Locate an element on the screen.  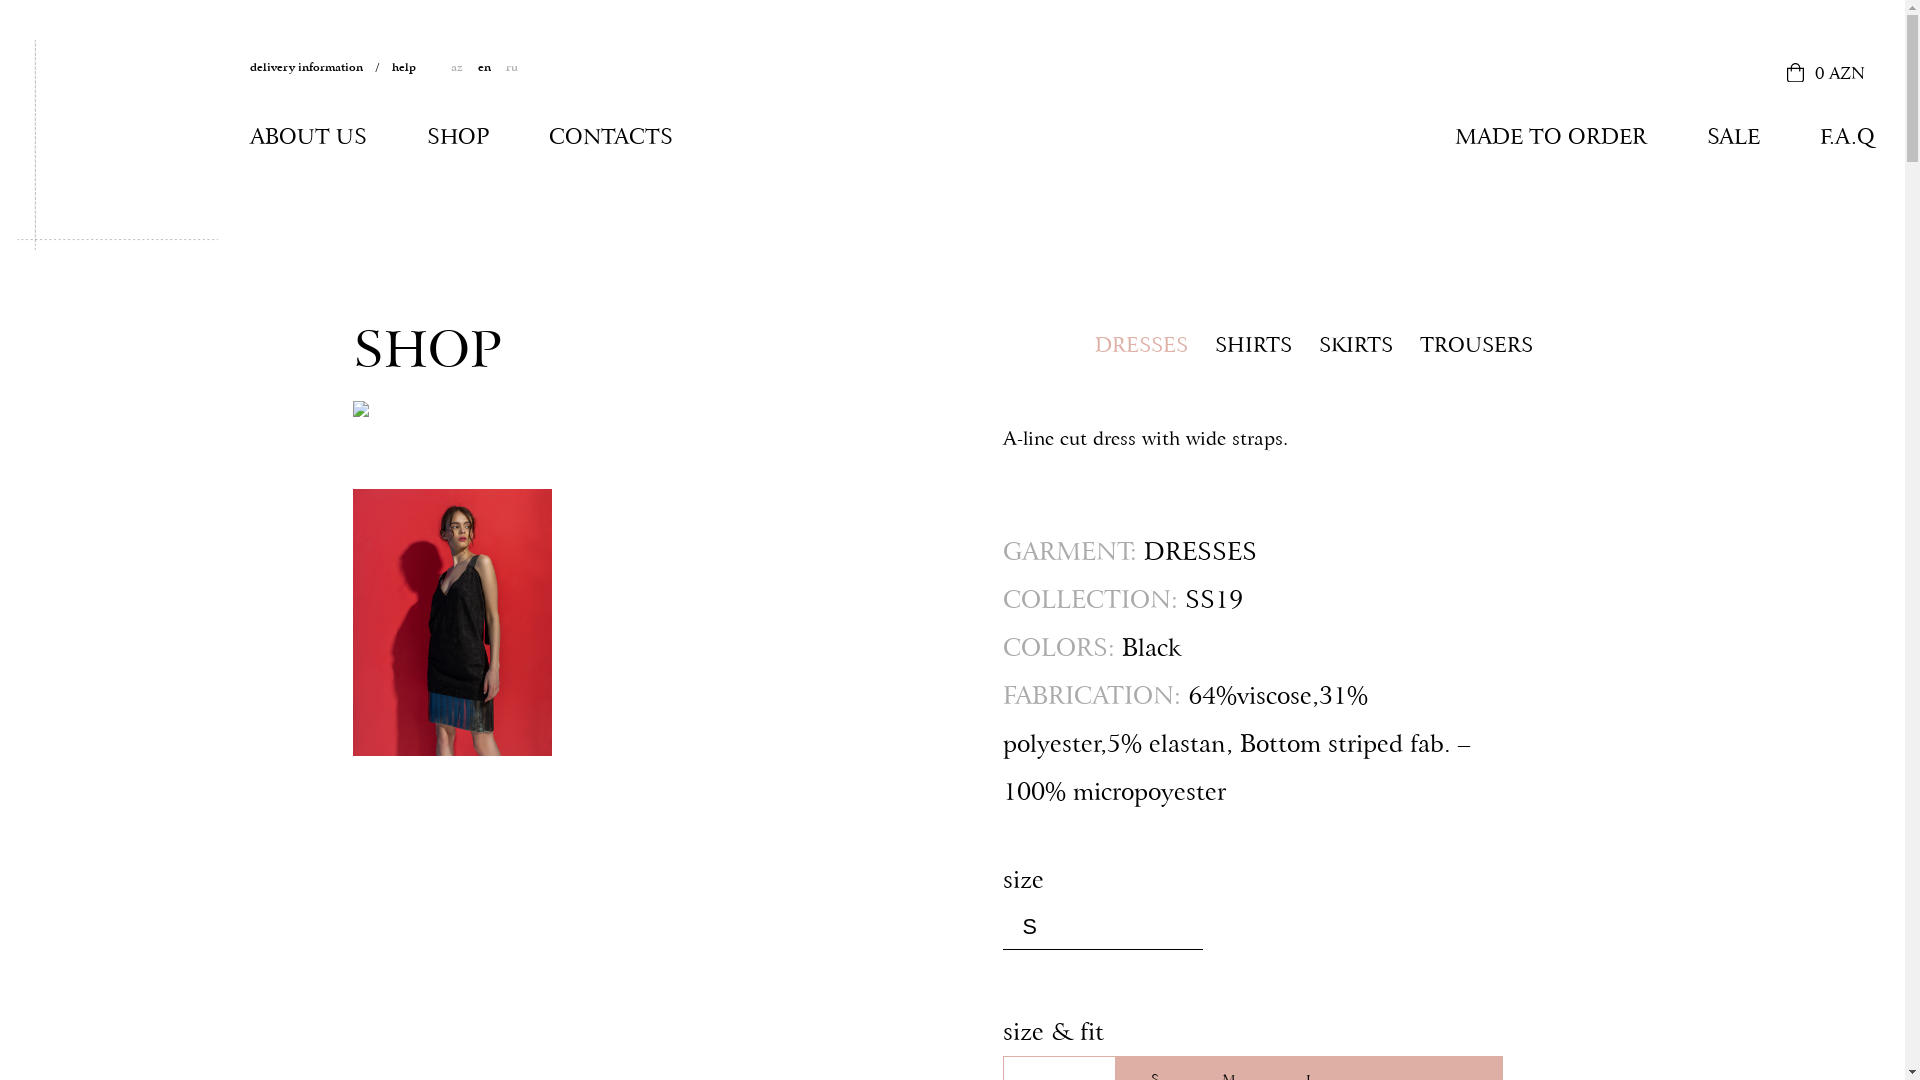
F.A.Q is located at coordinates (1848, 137).